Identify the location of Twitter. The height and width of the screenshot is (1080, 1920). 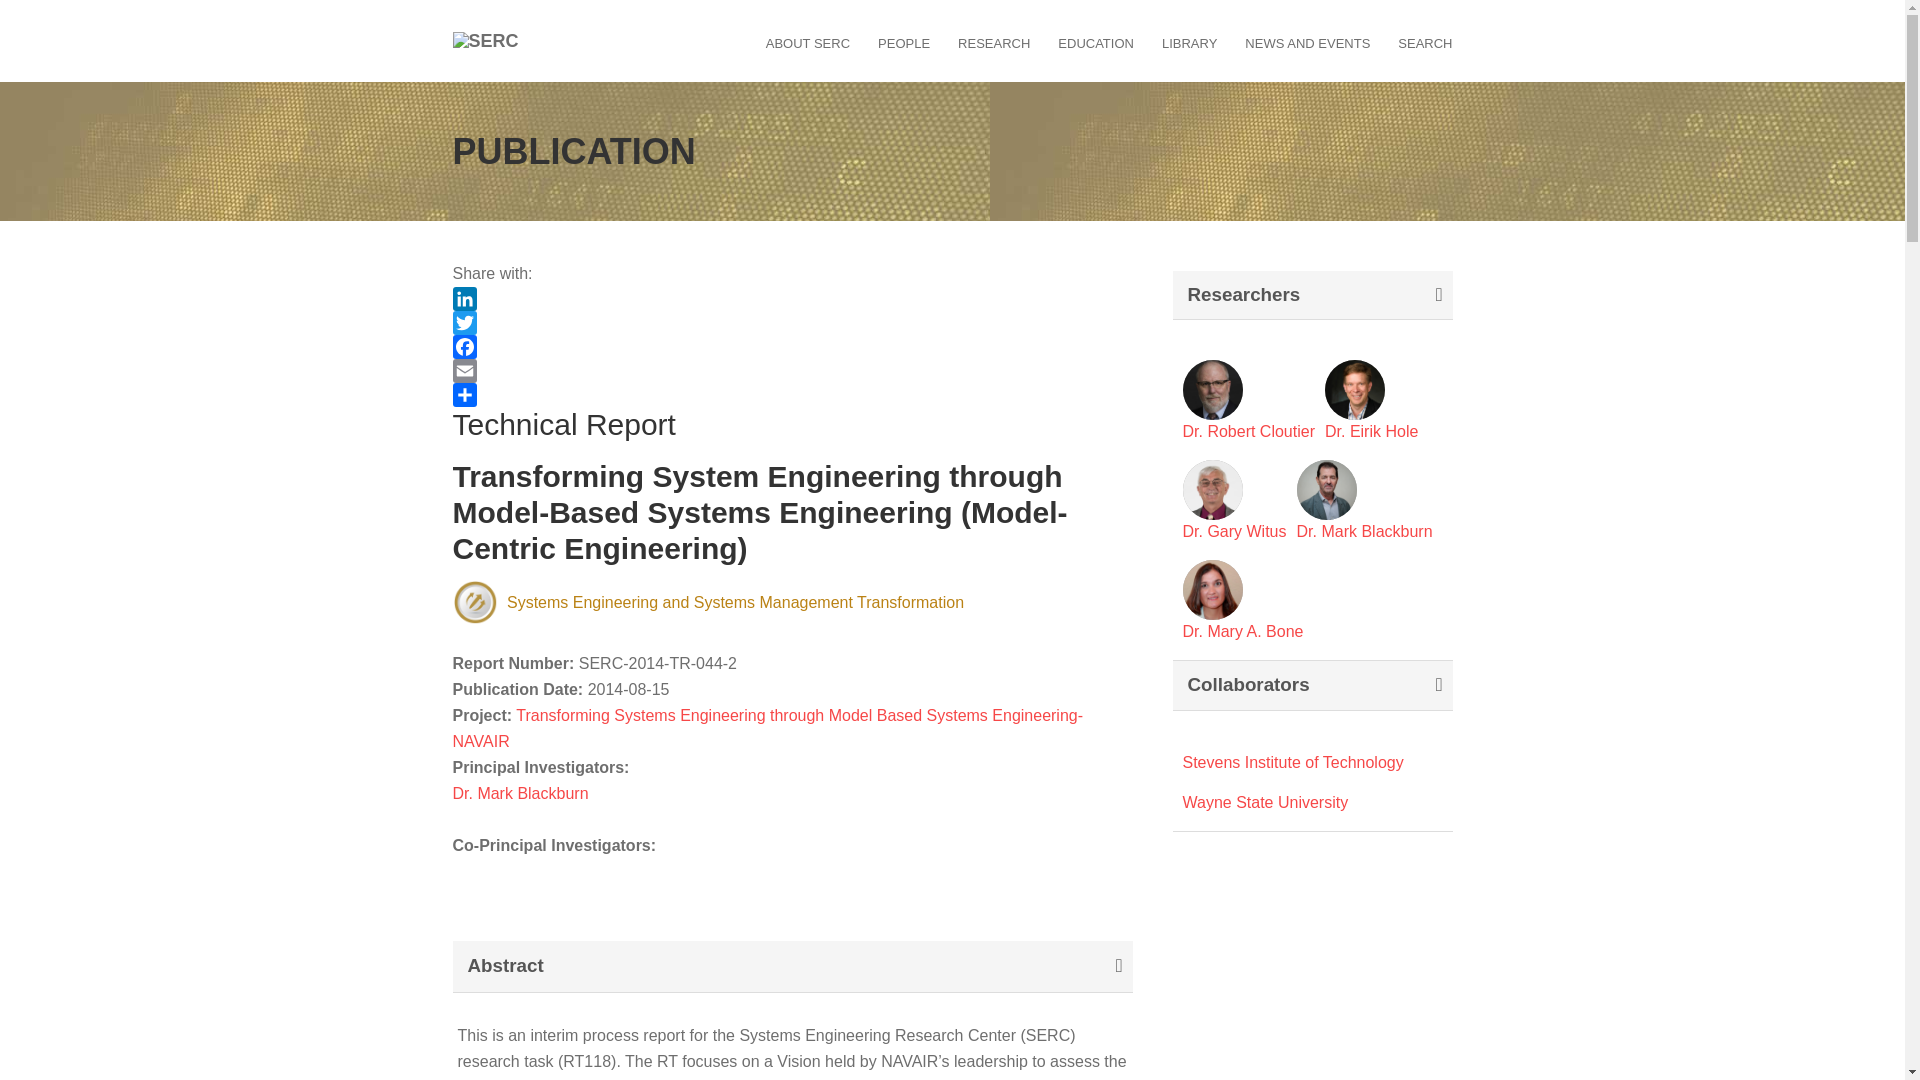
(792, 322).